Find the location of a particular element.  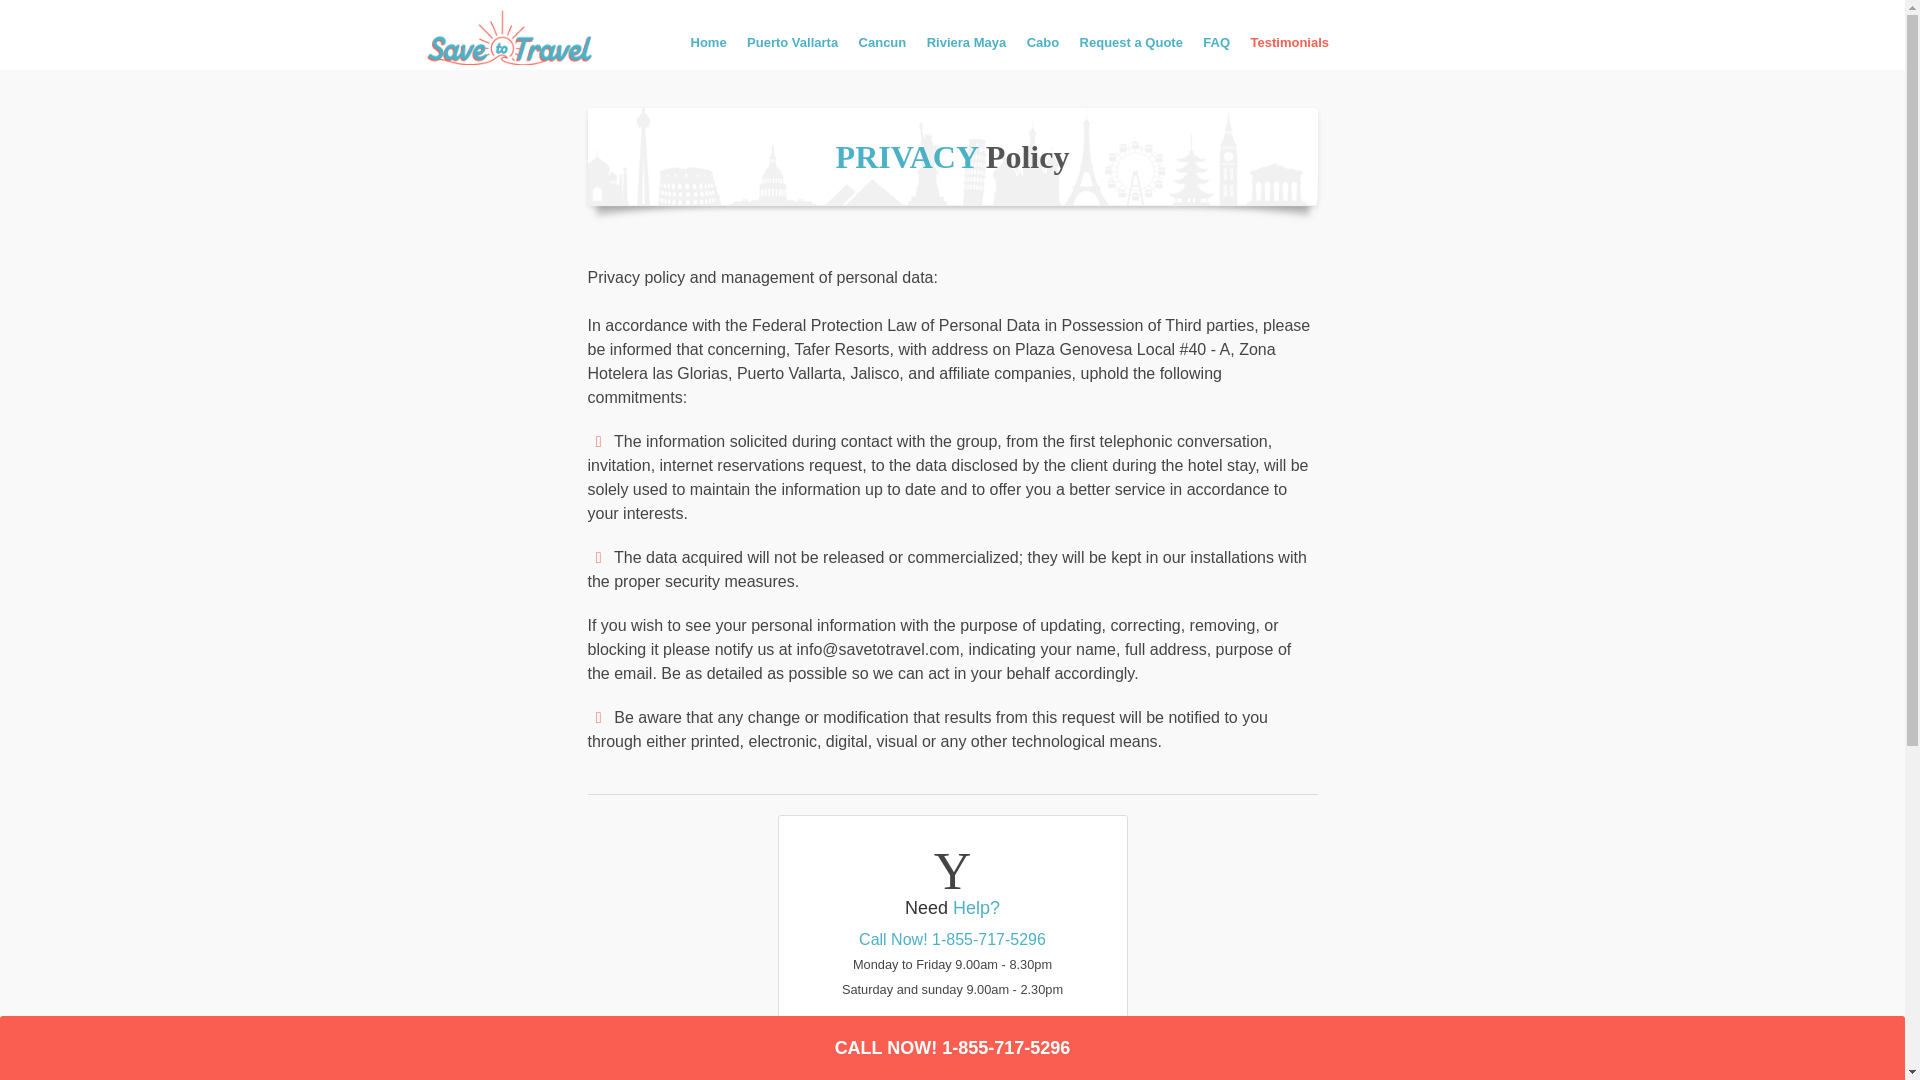

Call Now! 1-855-717-5296 is located at coordinates (952, 950).